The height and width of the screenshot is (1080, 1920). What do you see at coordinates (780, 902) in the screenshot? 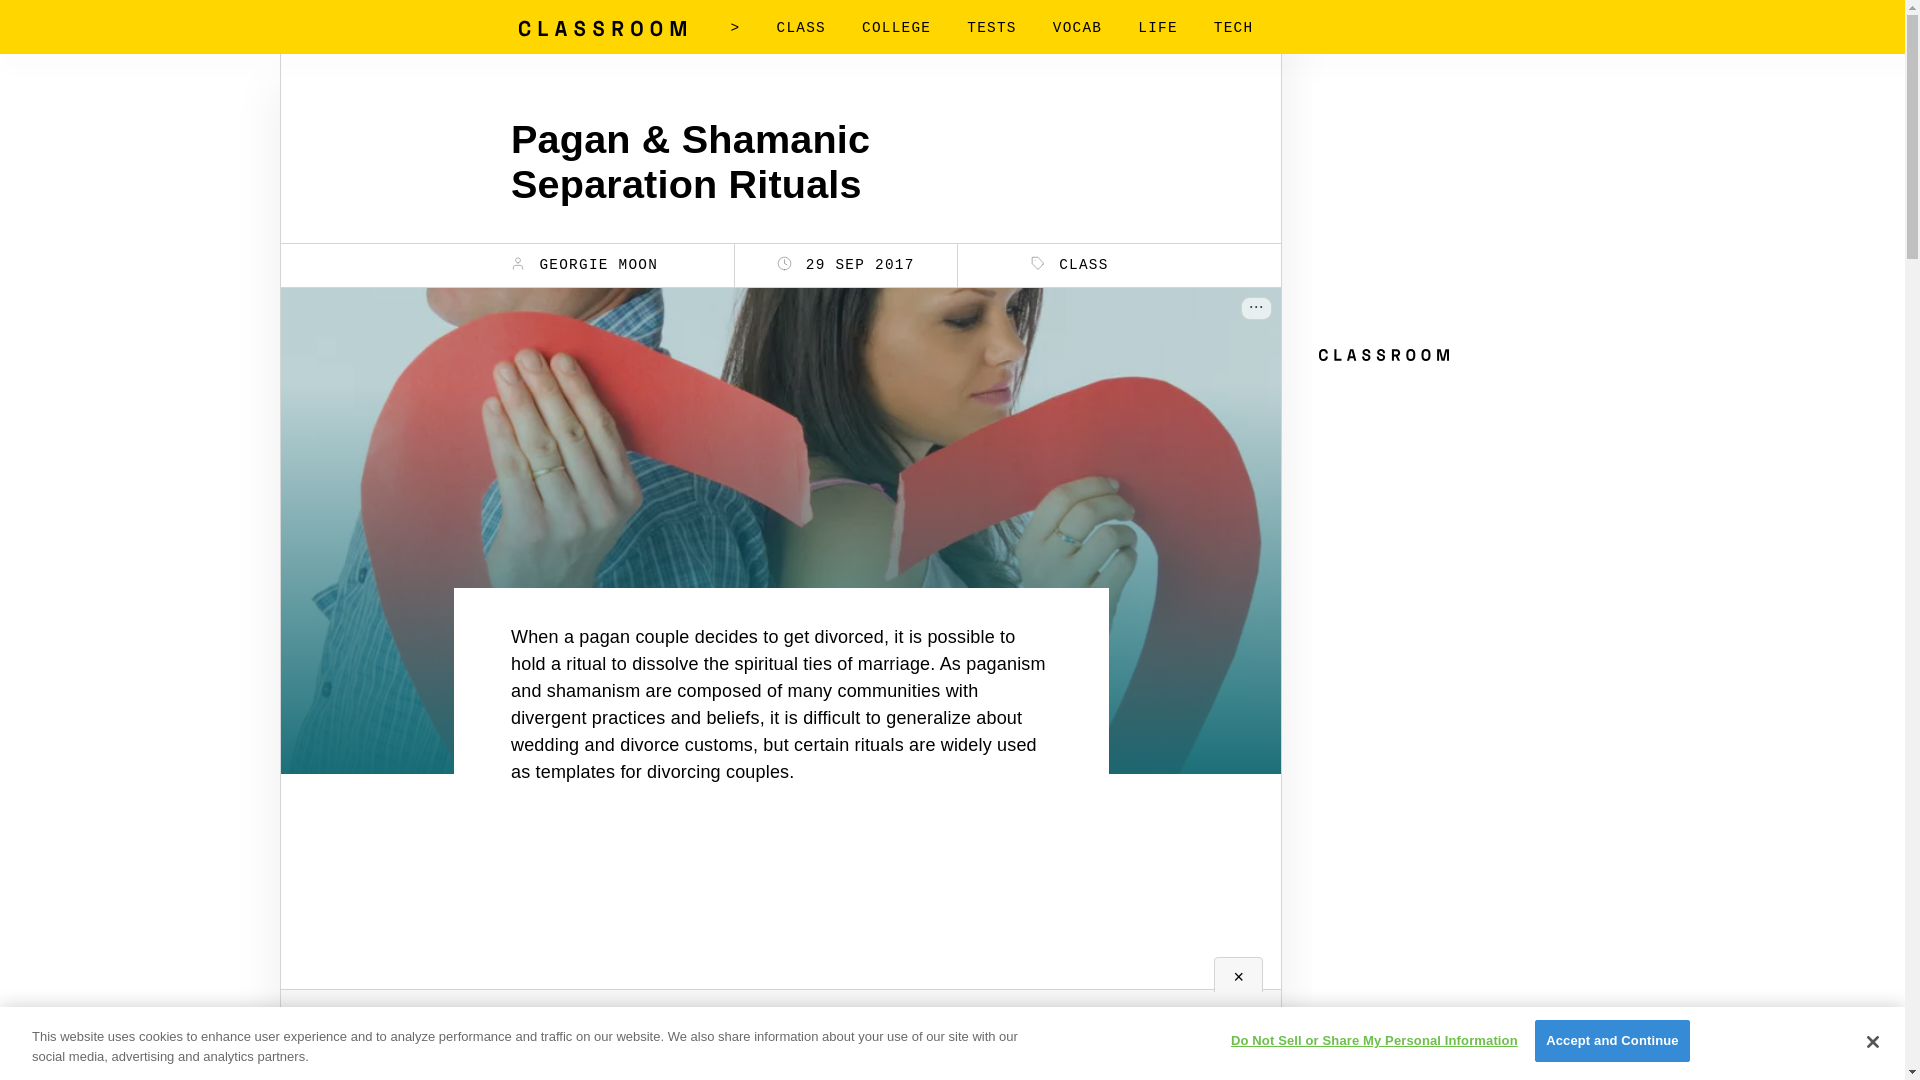
I see `3rd party ad content` at bounding box center [780, 902].